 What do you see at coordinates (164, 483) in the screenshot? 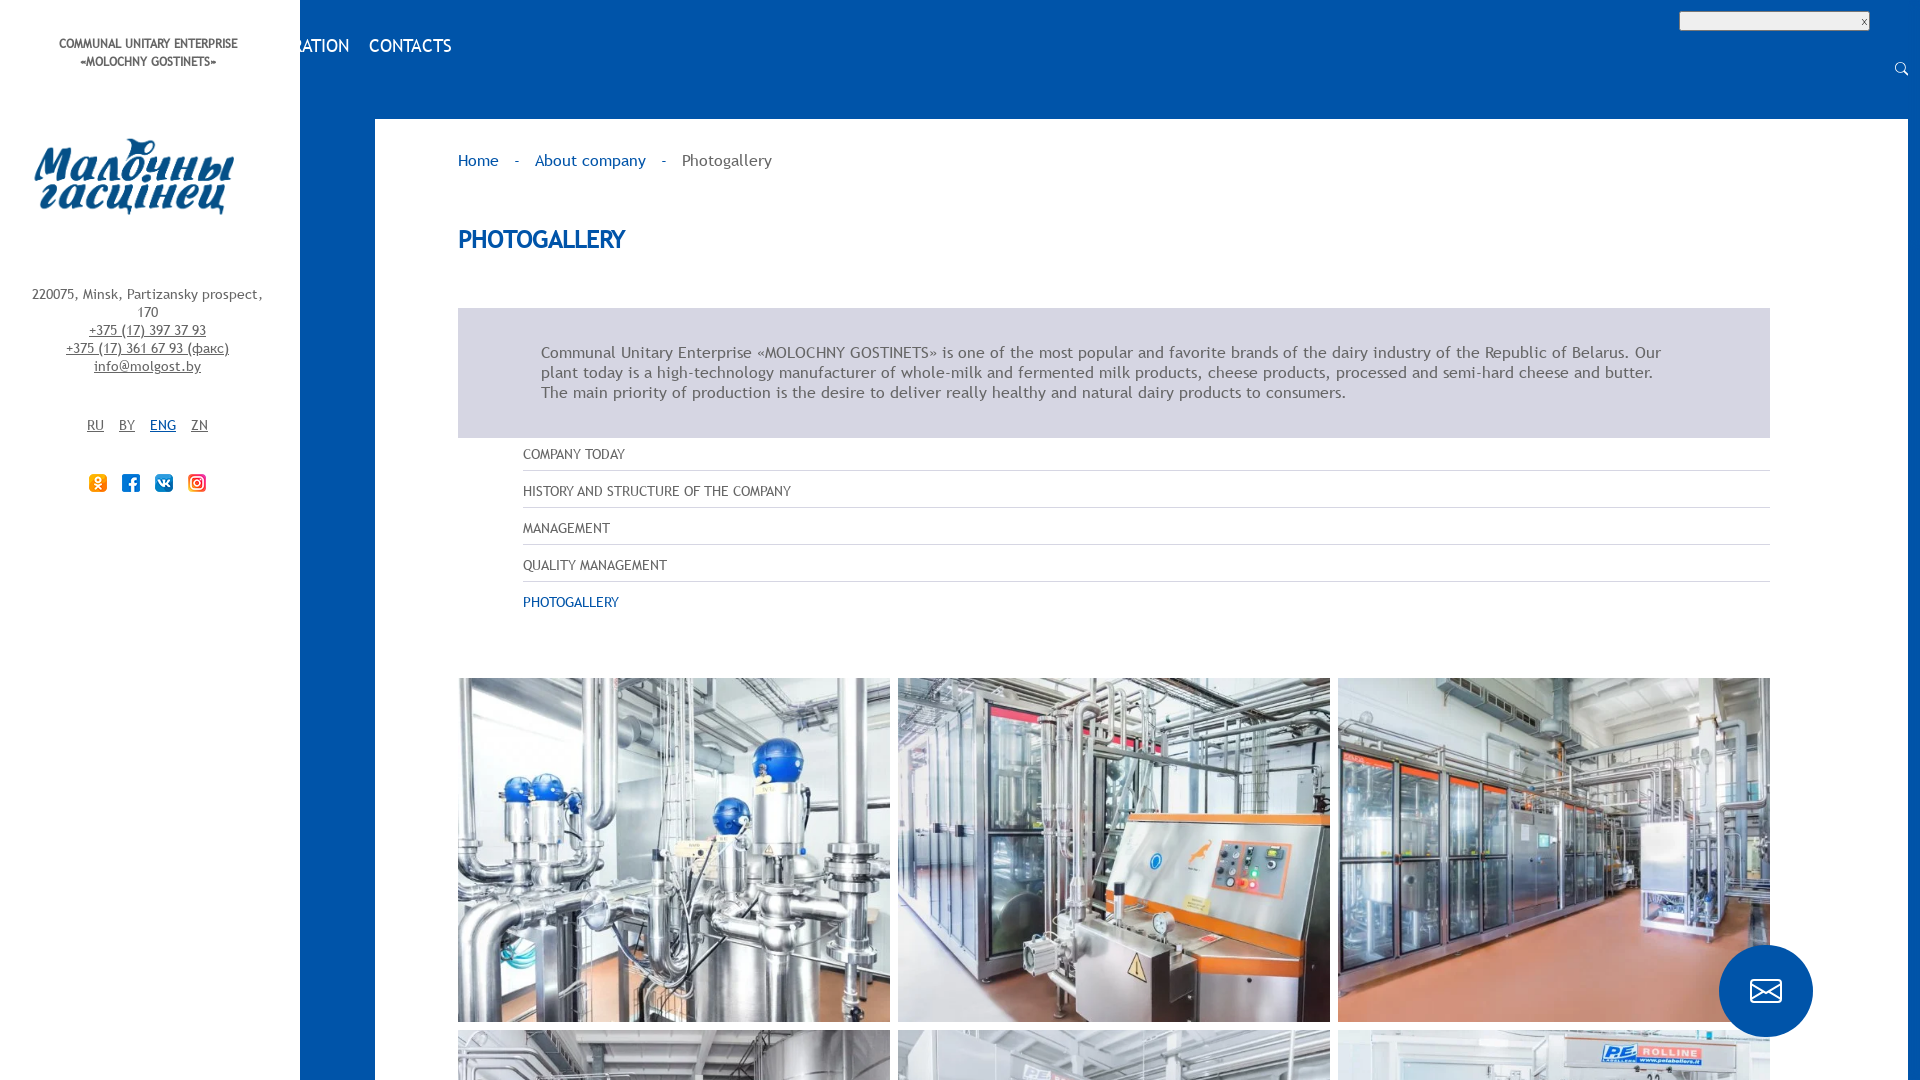
I see `Vkontakte` at bounding box center [164, 483].